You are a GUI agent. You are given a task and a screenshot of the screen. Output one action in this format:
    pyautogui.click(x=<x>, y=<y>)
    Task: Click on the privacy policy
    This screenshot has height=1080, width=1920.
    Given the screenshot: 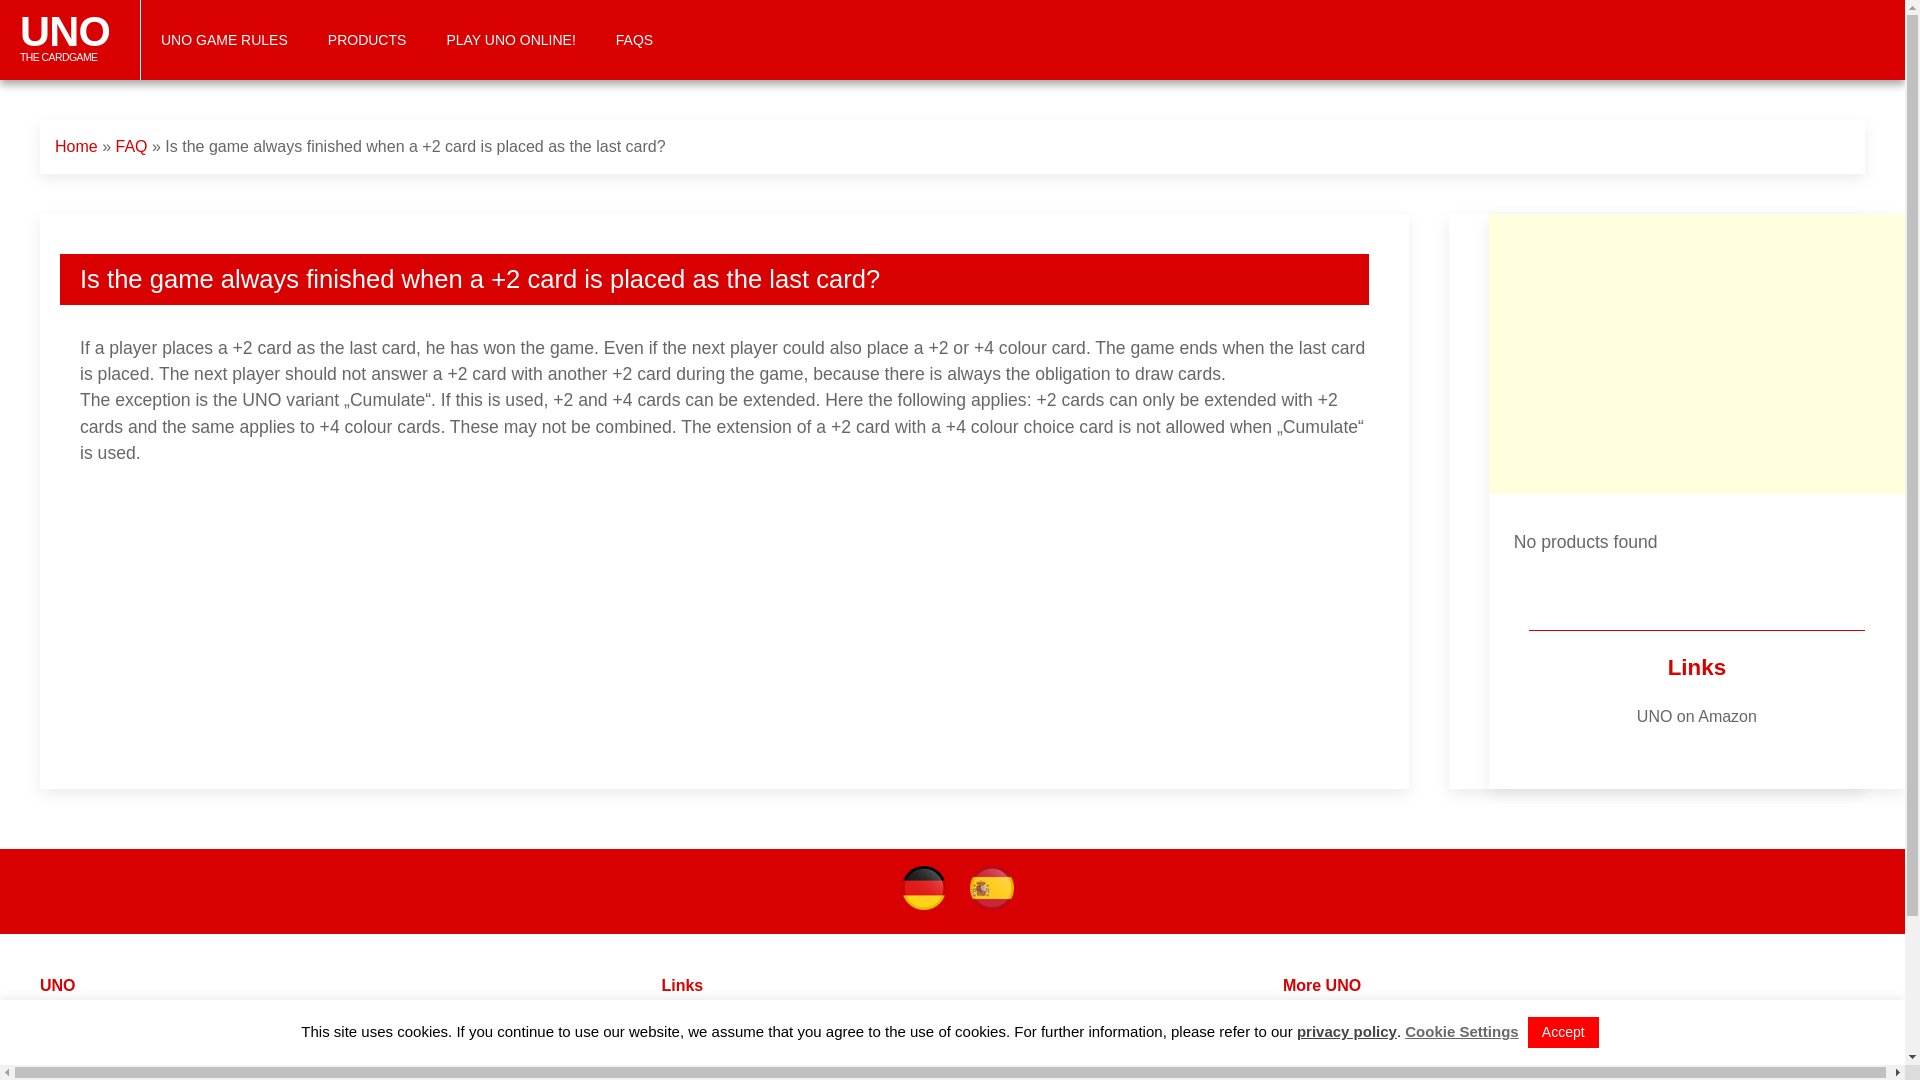 What is the action you would take?
    pyautogui.click(x=1696, y=716)
    